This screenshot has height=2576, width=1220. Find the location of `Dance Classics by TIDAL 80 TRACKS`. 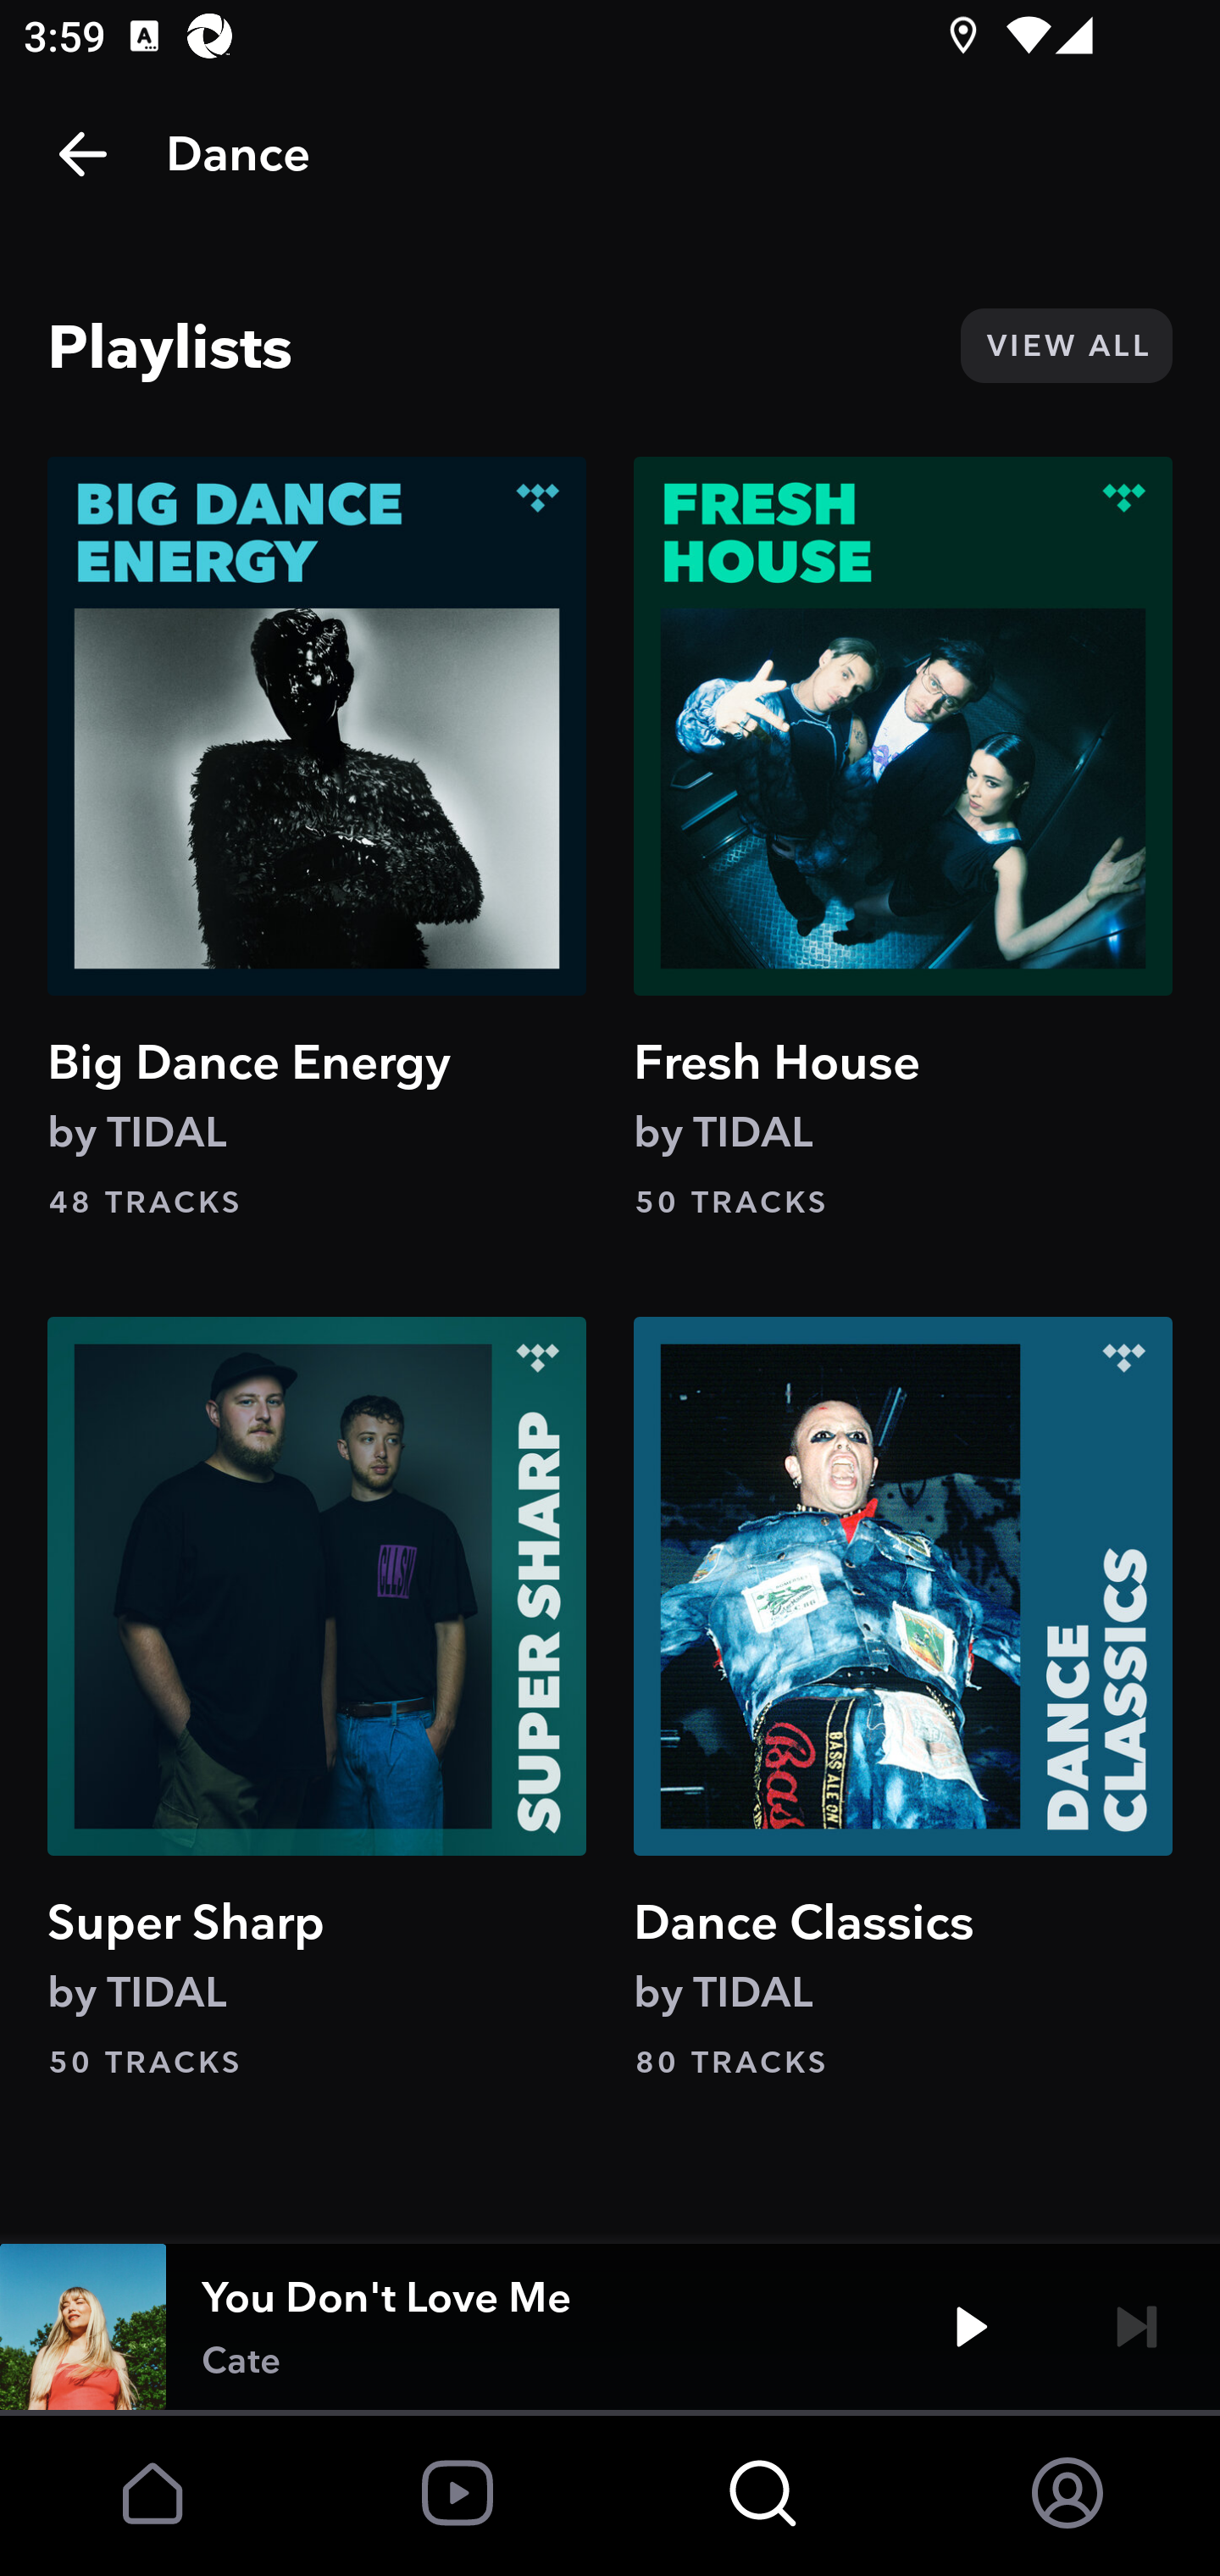

Dance Classics by TIDAL 80 TRACKS is located at coordinates (902, 1698).